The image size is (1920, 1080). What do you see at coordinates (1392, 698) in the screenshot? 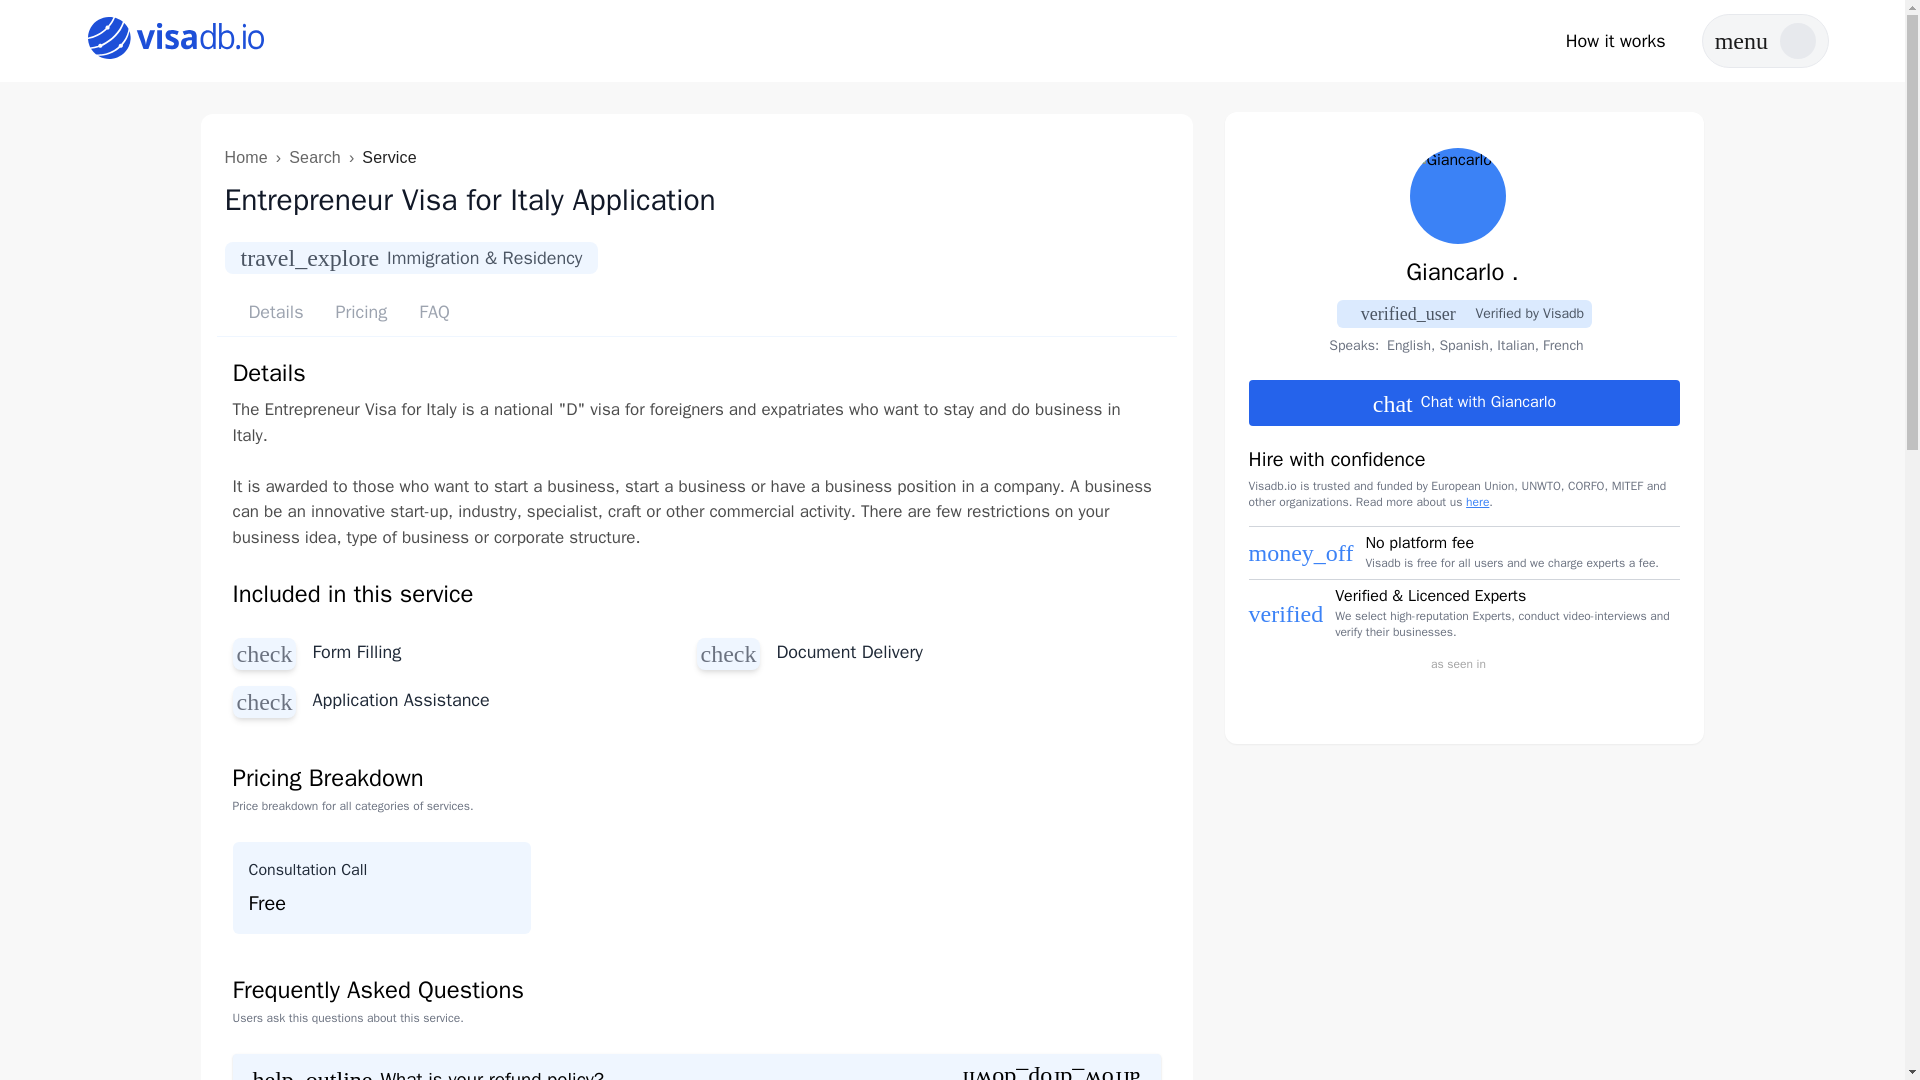
I see `Featured in Business Insider` at bounding box center [1392, 698].